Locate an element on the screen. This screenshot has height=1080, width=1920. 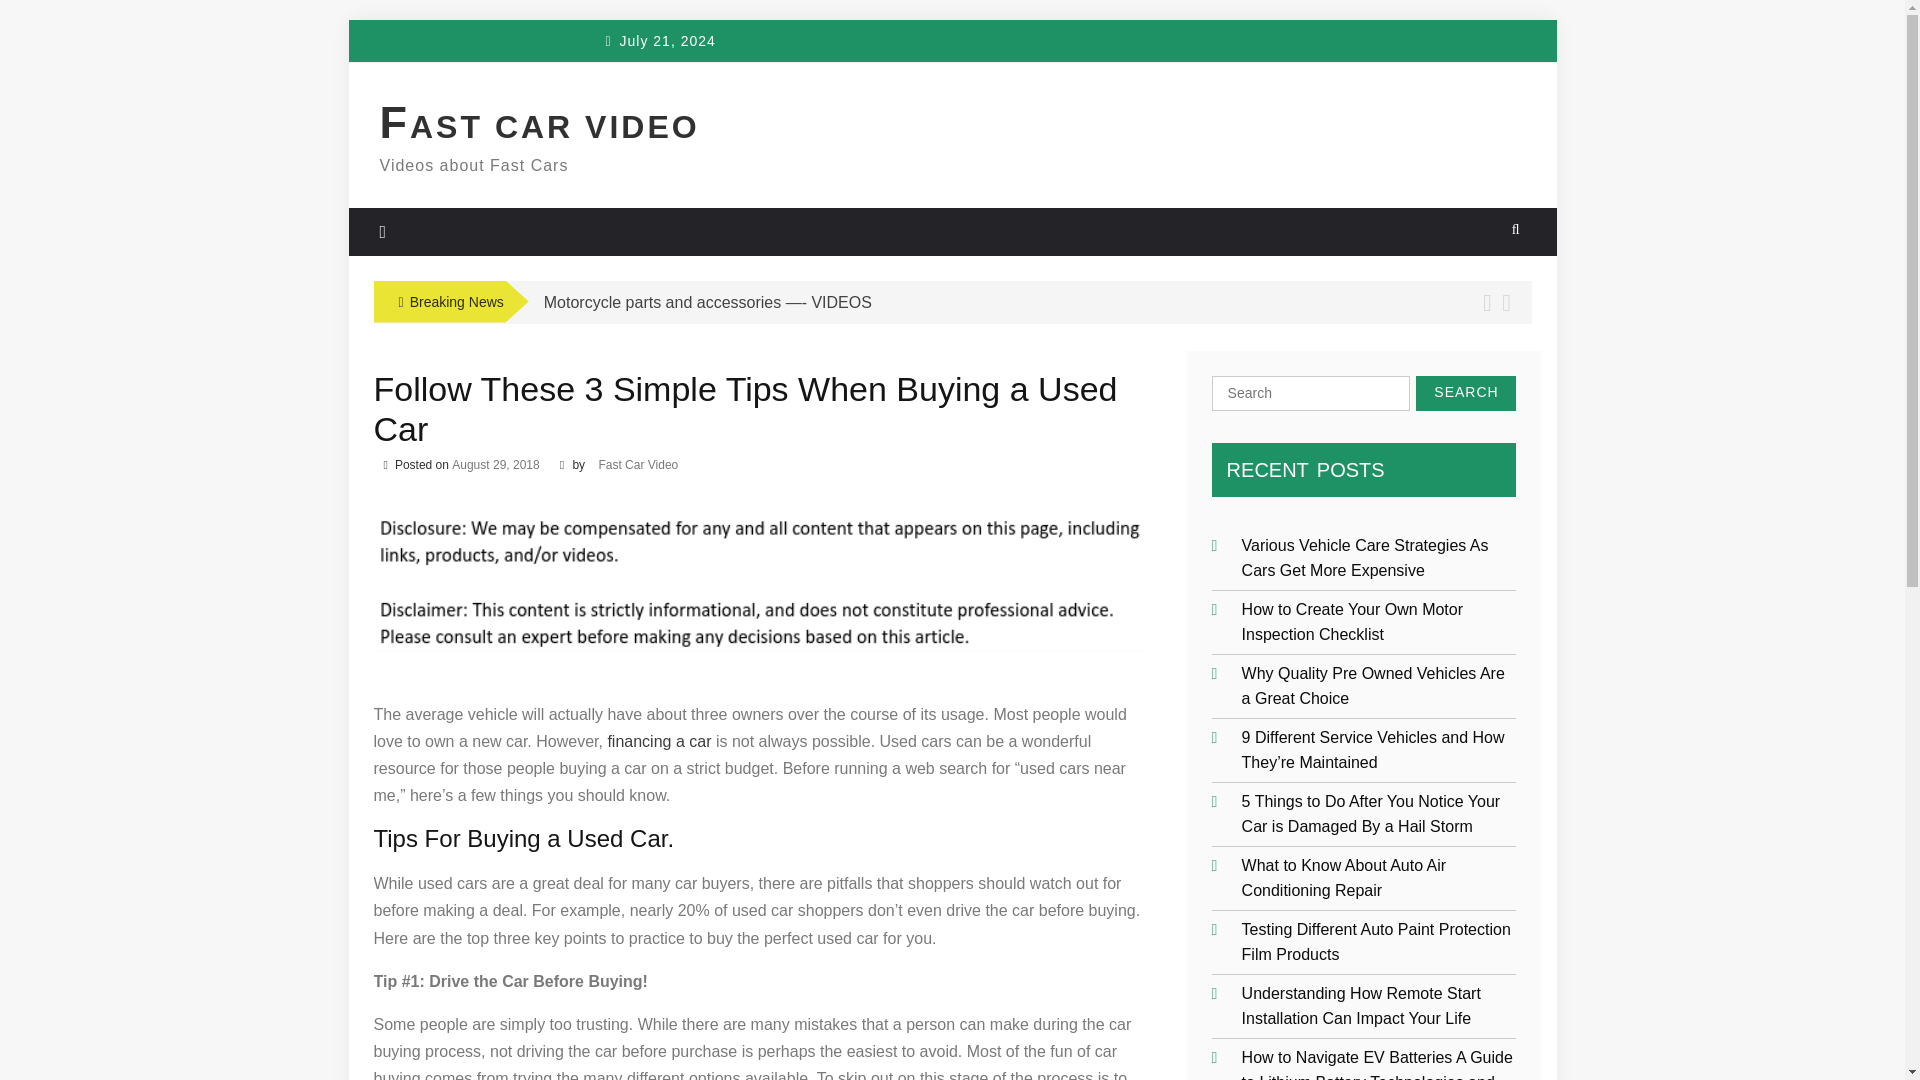
August 29, 2018 is located at coordinates (495, 464).